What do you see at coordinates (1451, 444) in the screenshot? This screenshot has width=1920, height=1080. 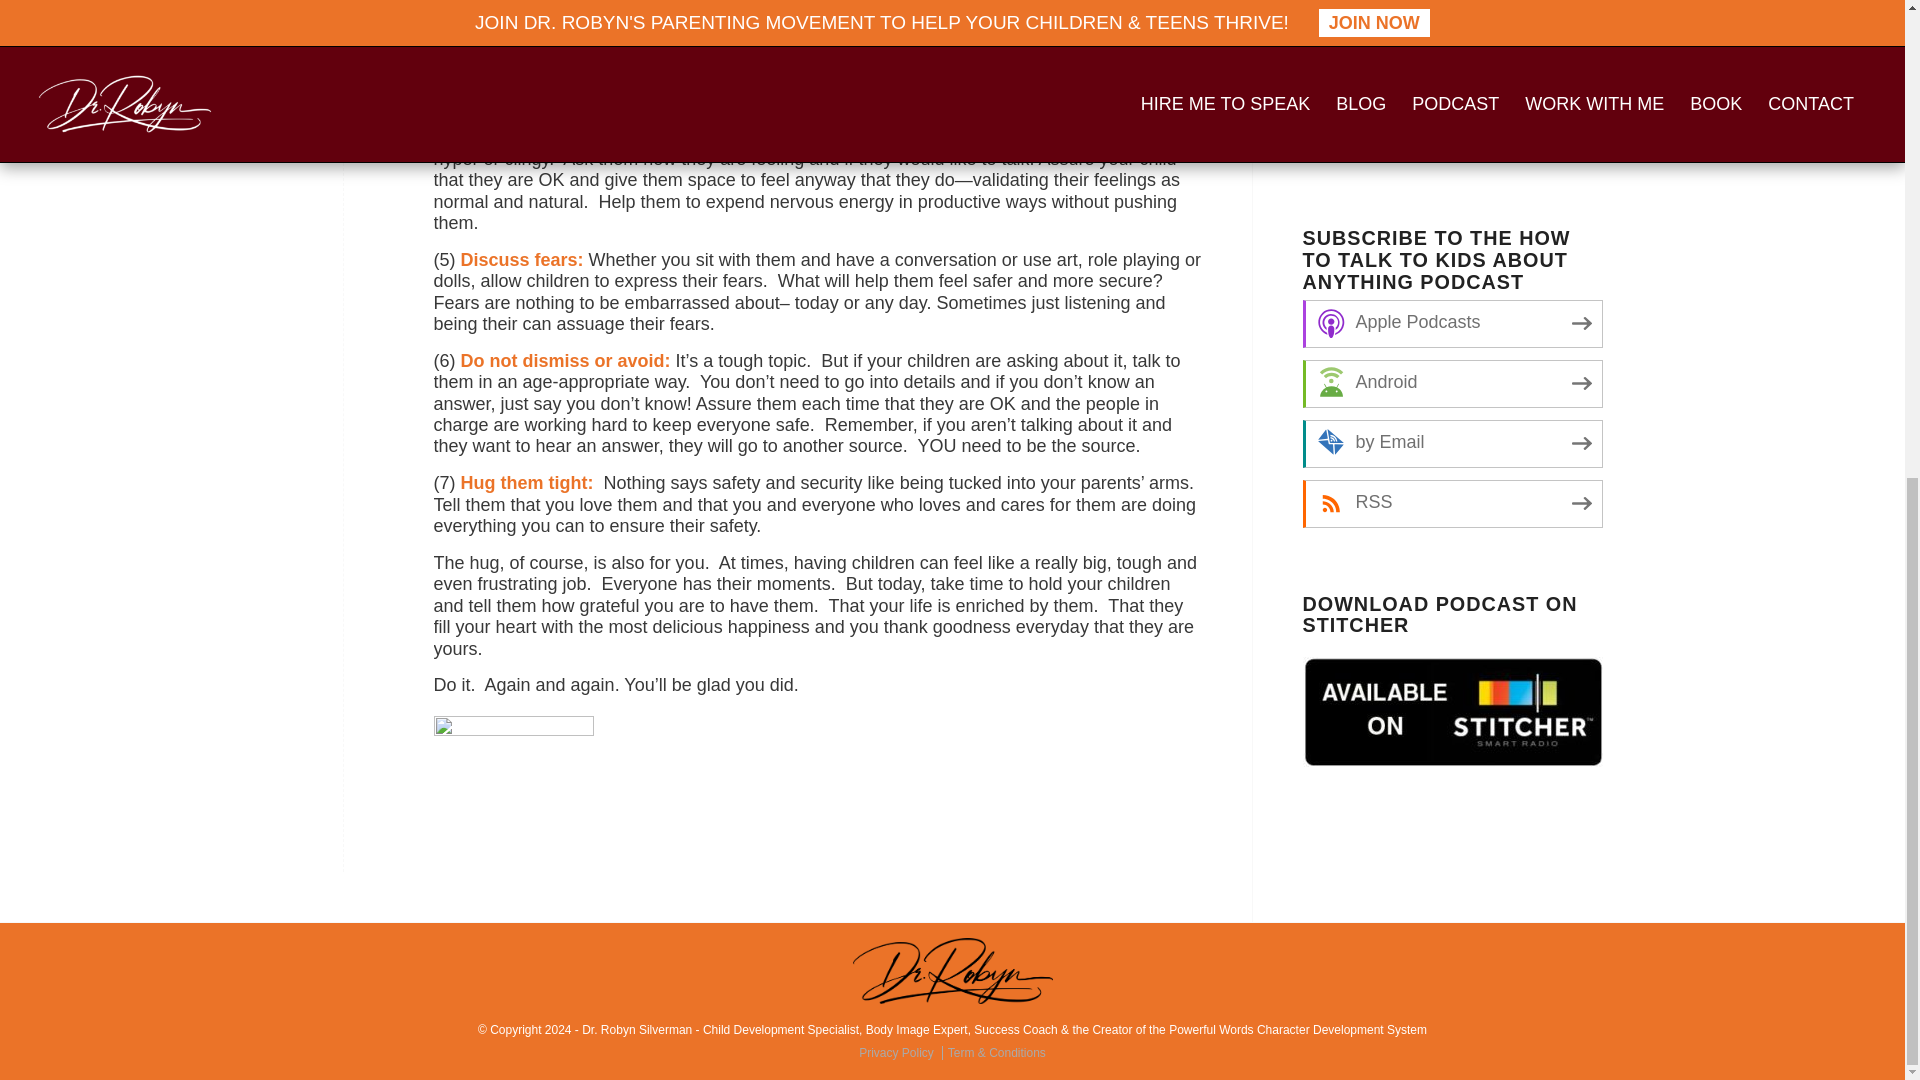 I see `by Email` at bounding box center [1451, 444].